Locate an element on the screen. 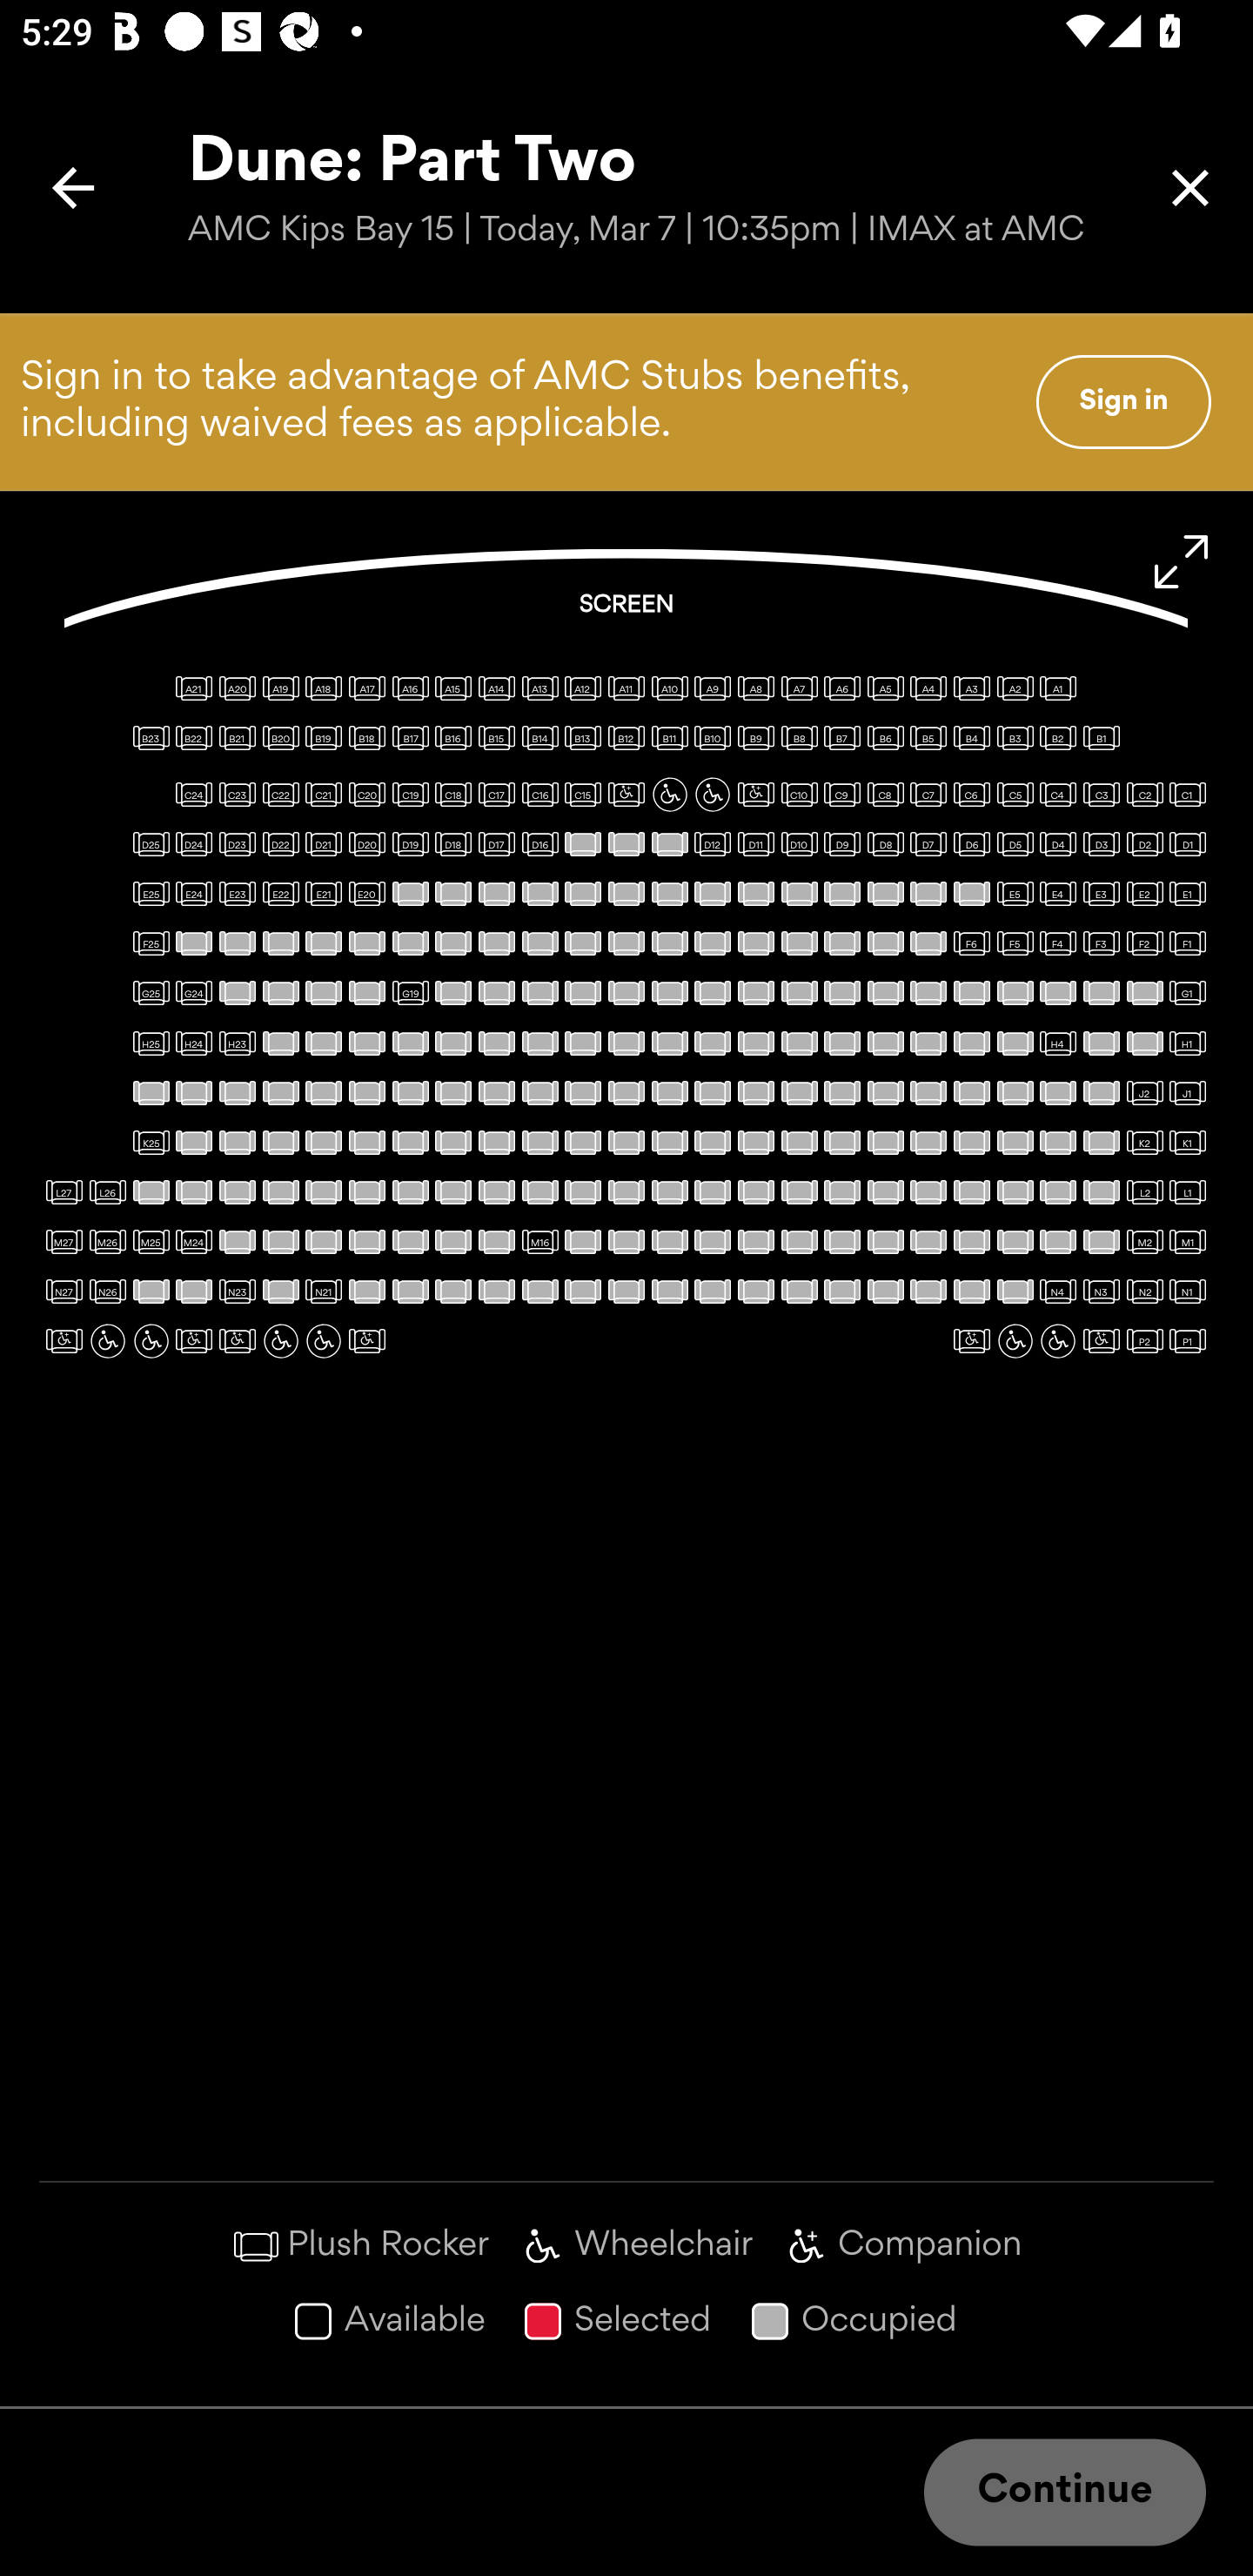  C2, Regular seat, available is located at coordinates (1145, 795).